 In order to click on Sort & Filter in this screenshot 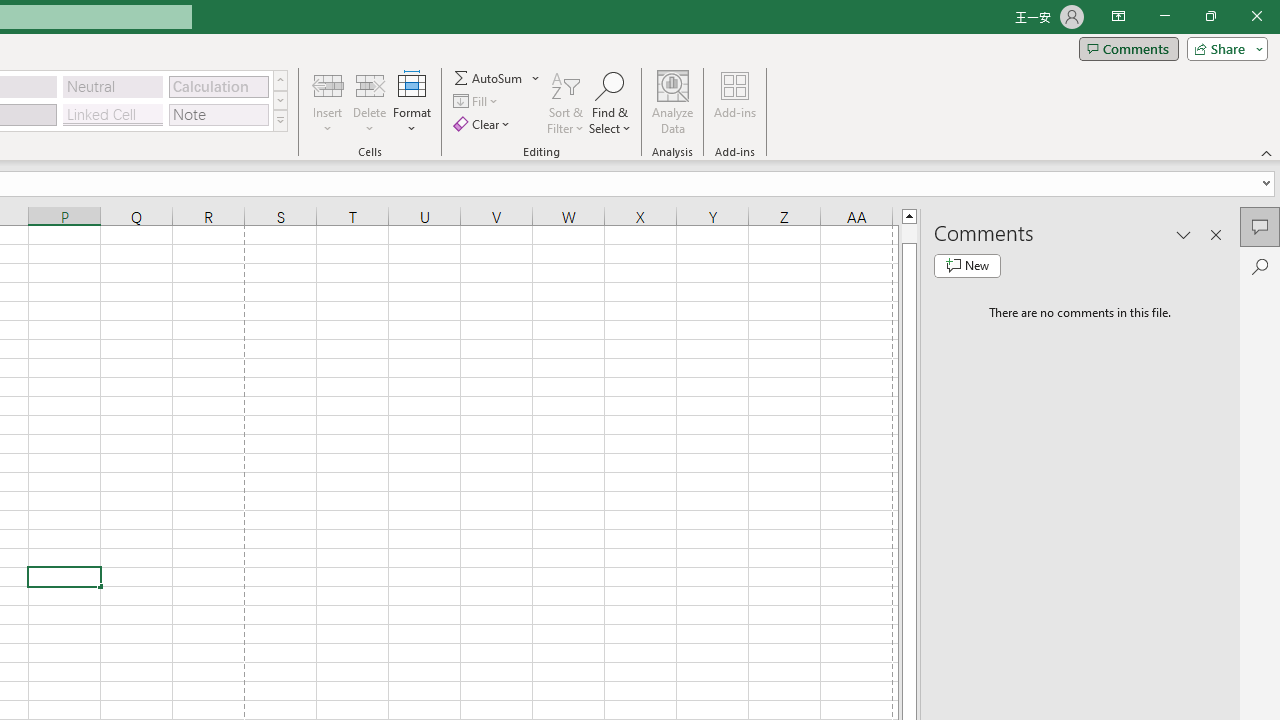, I will do `click(566, 102)`.